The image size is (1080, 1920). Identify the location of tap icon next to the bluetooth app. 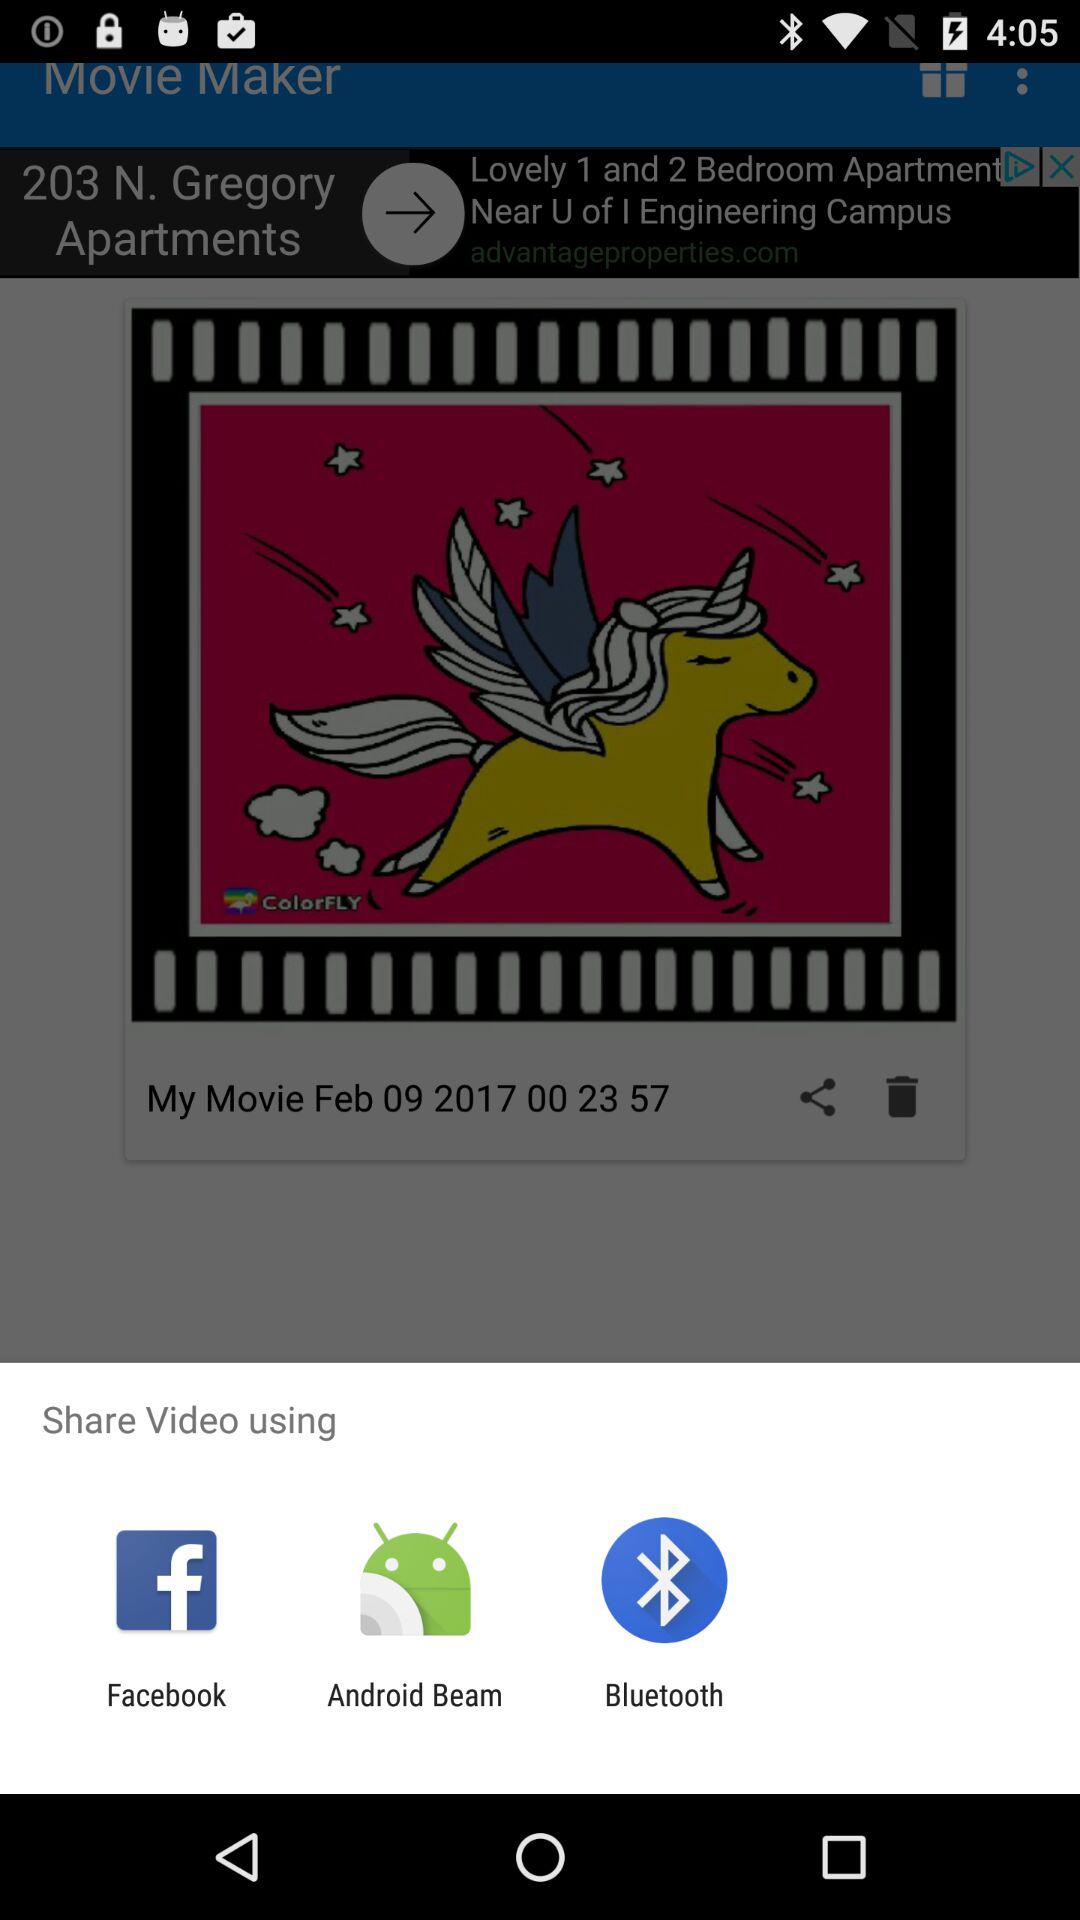
(414, 1712).